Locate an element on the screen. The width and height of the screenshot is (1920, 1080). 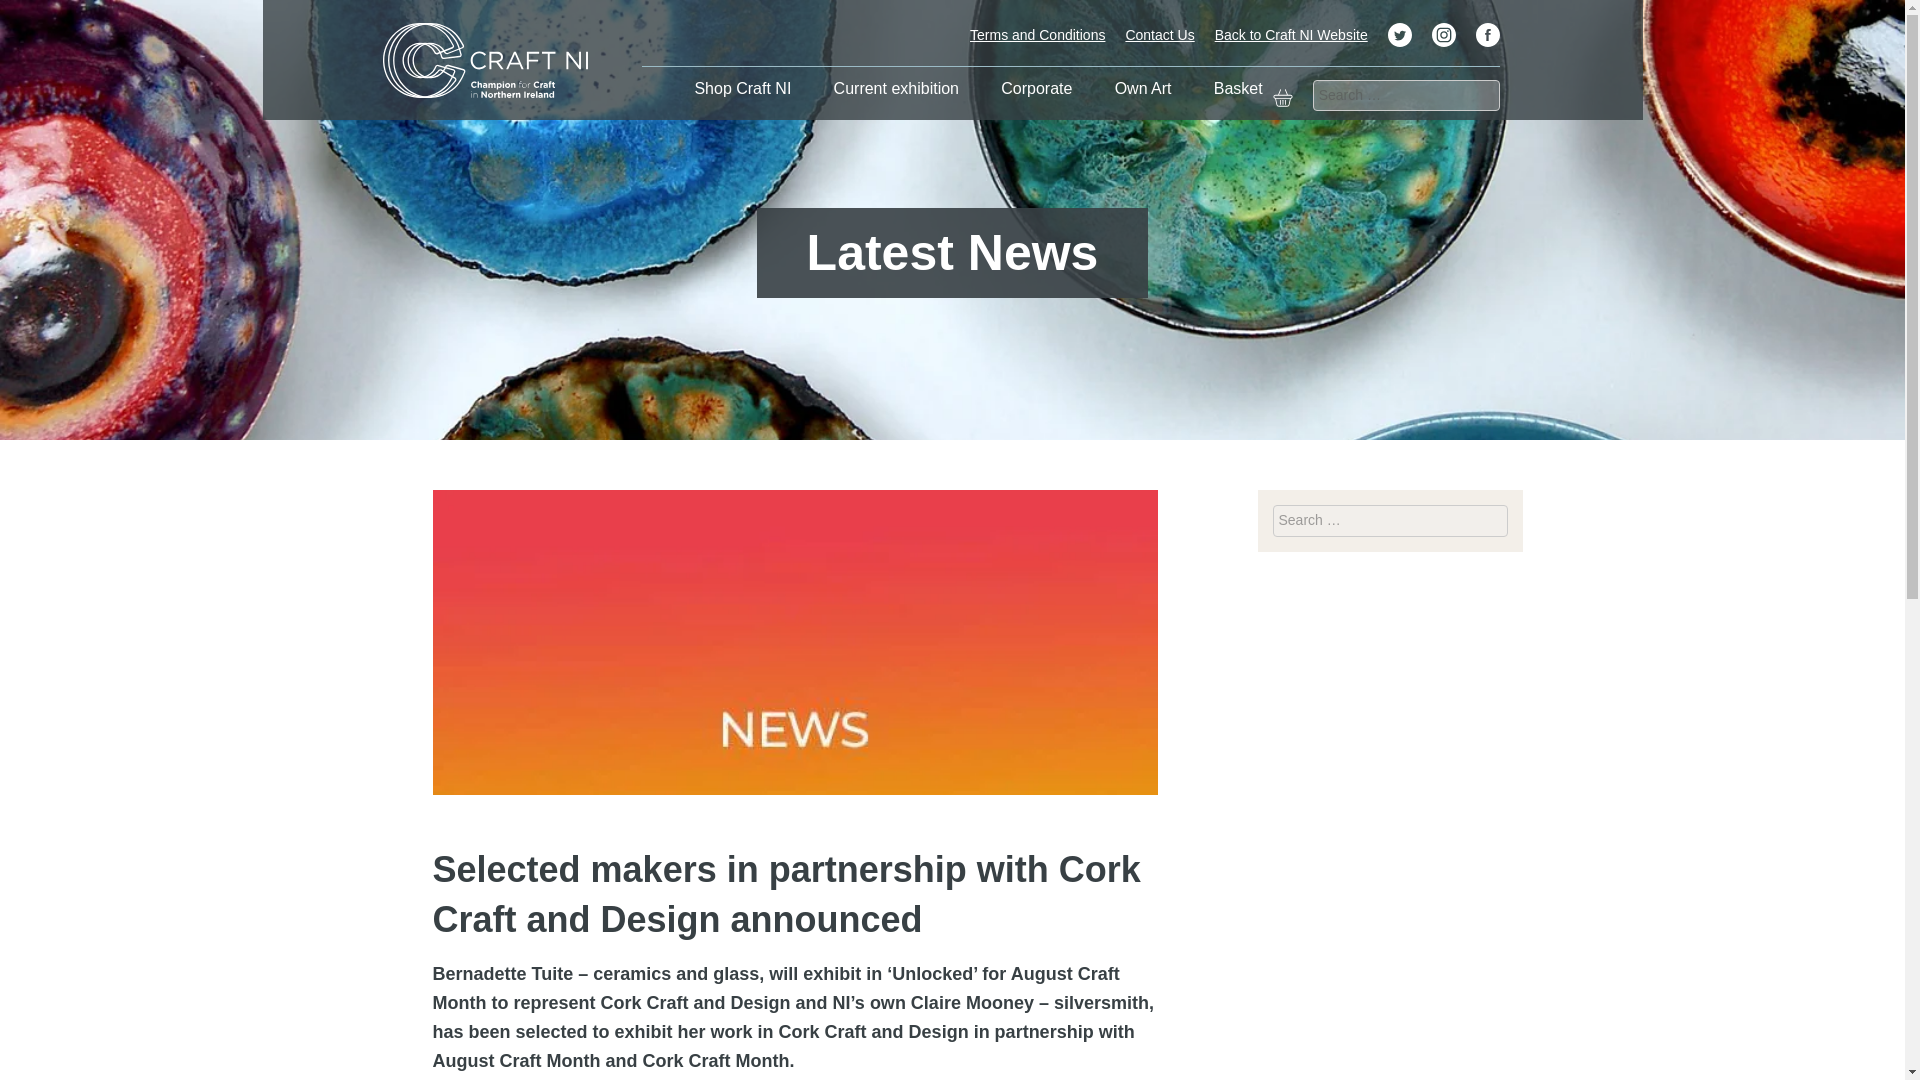
Contact Us is located at coordinates (1160, 34).